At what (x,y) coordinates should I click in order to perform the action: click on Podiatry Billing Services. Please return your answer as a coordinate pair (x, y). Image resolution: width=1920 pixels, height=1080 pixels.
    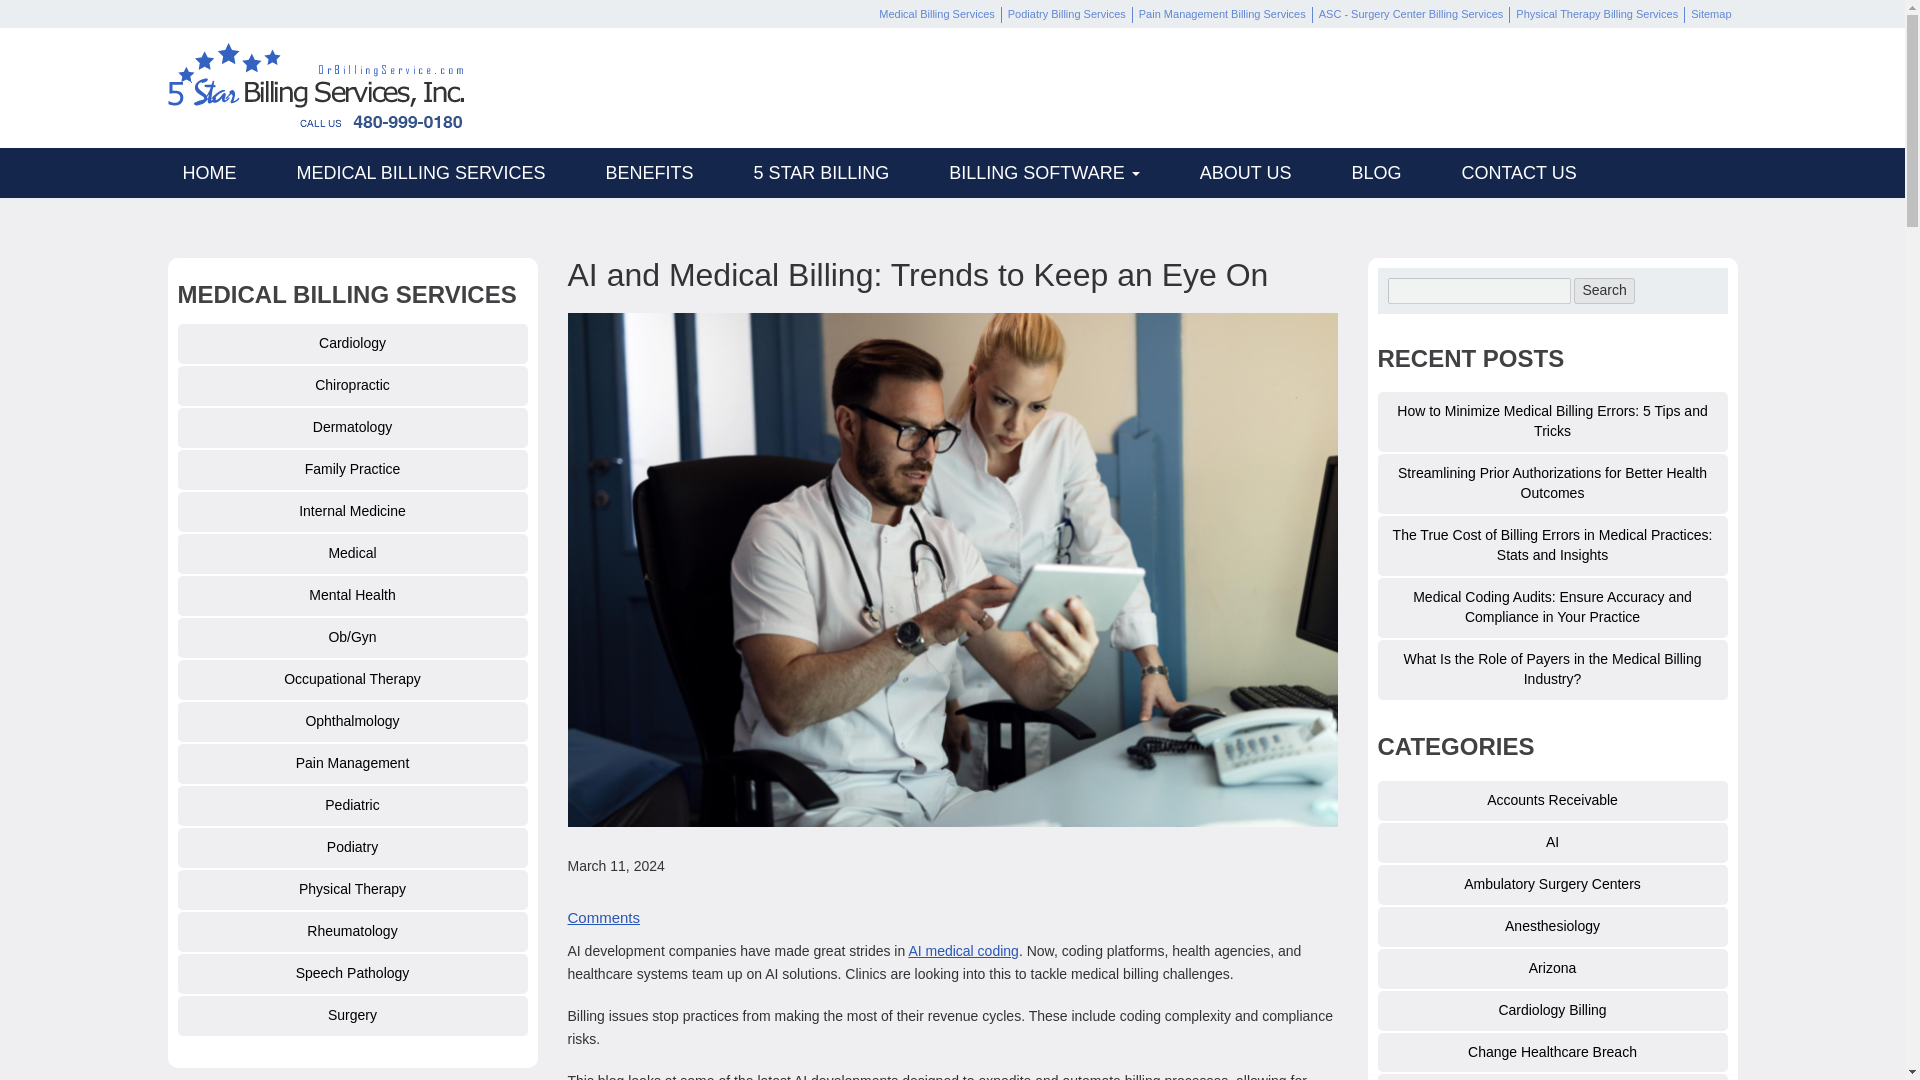
    Looking at the image, I should click on (1067, 14).